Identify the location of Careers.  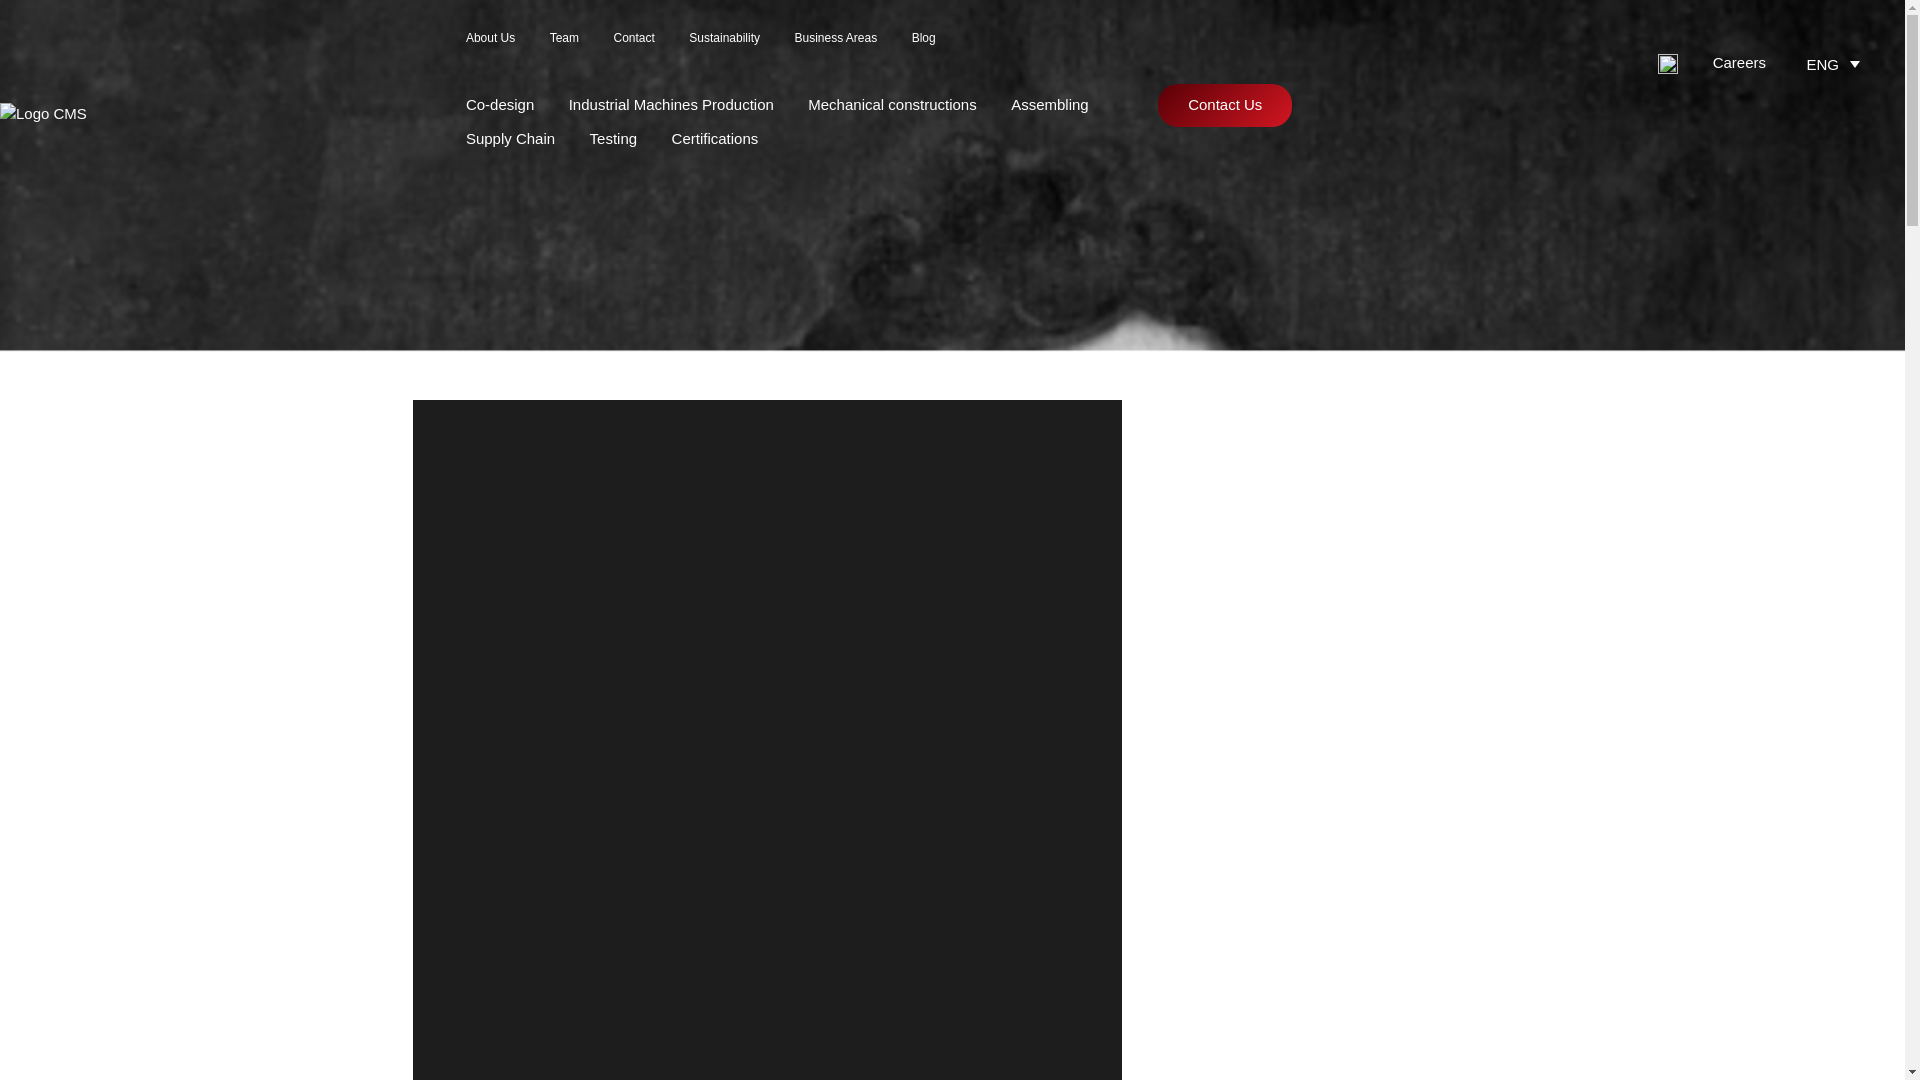
(1739, 62).